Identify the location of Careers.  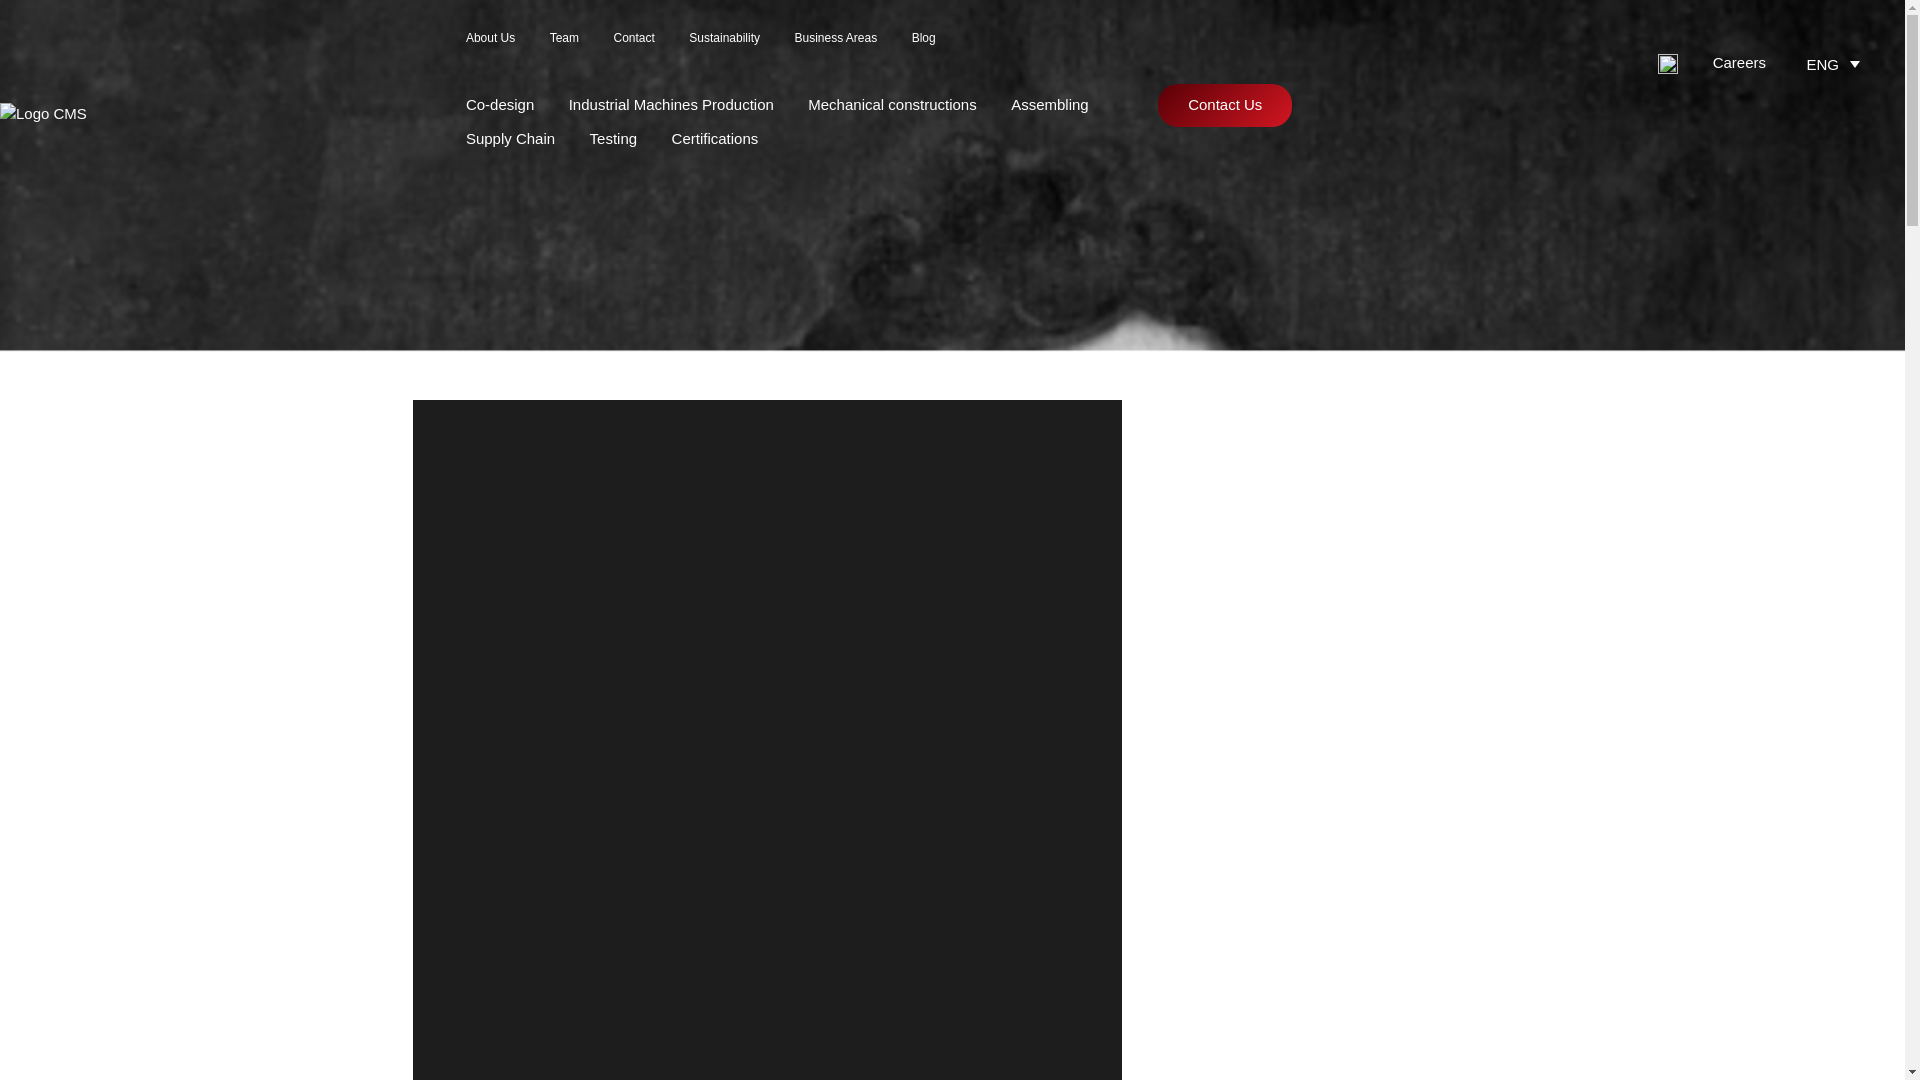
(1739, 62).